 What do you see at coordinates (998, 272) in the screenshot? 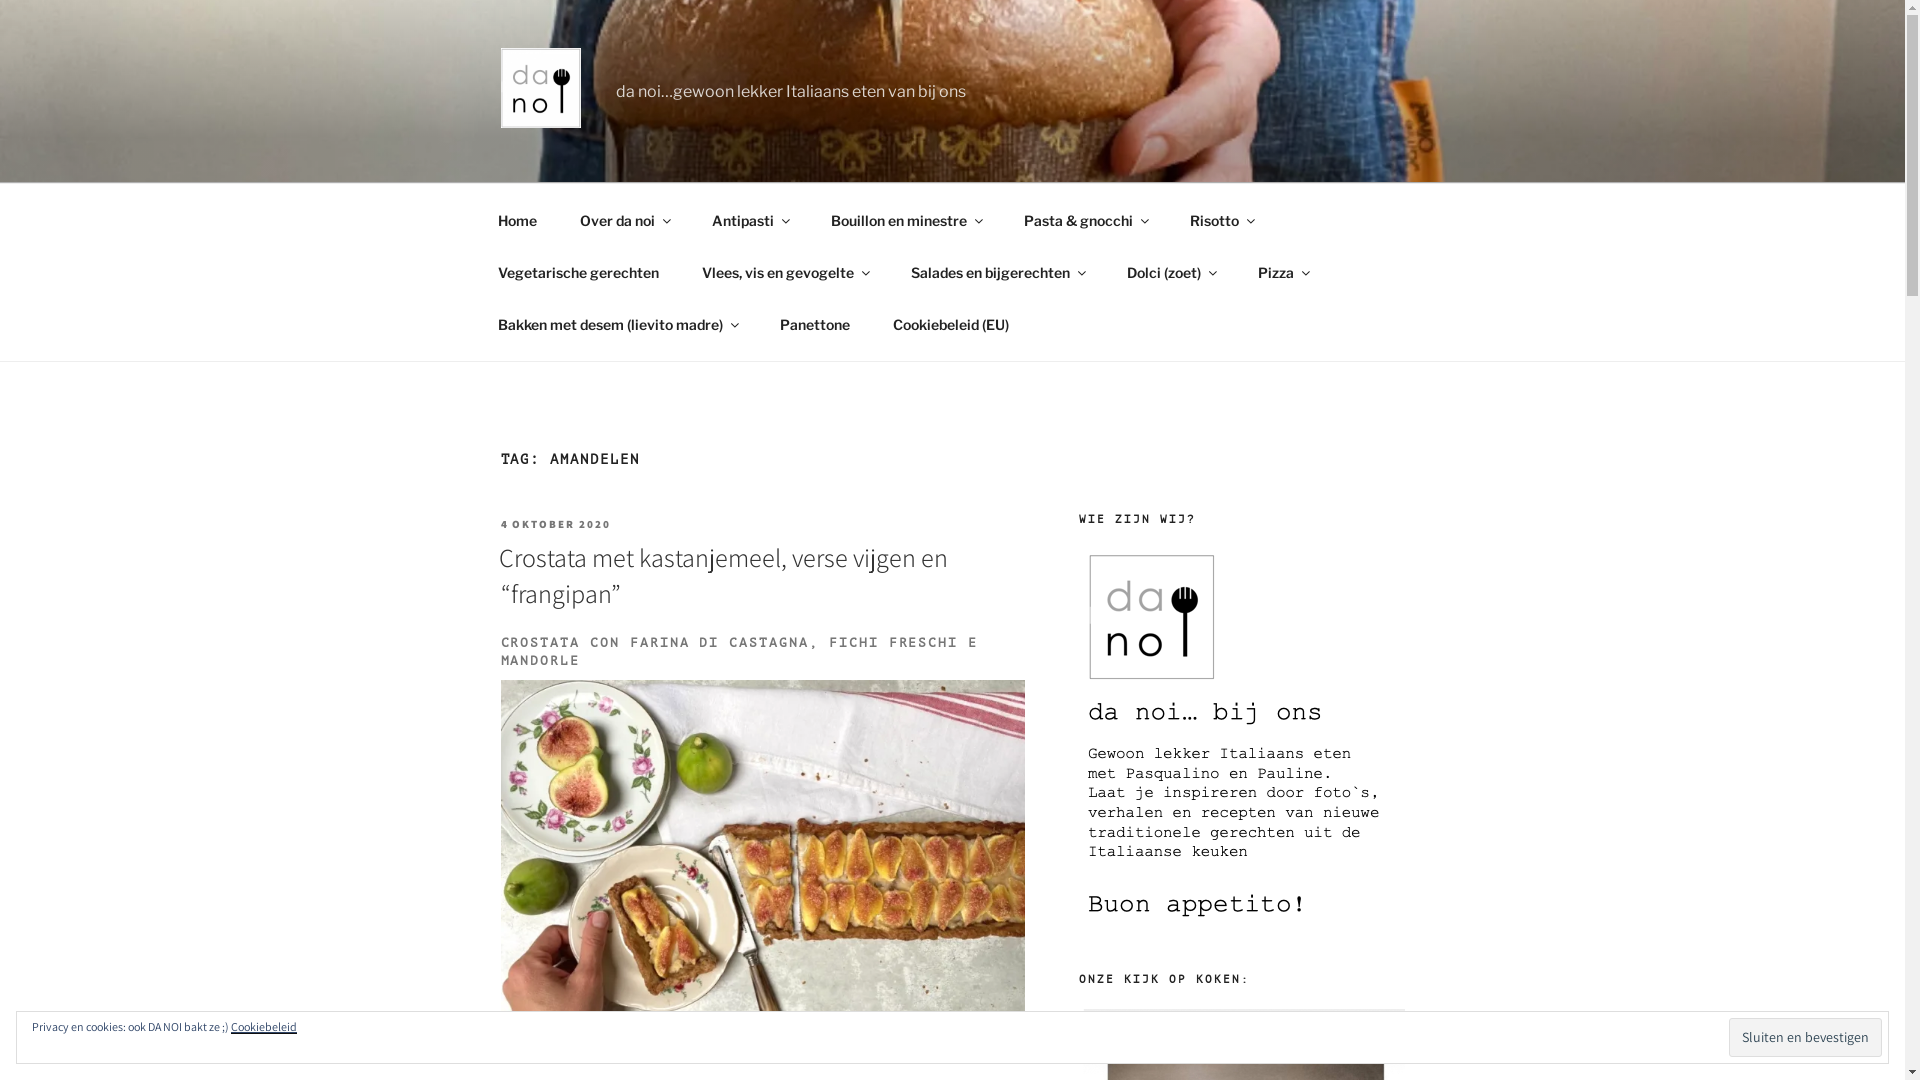
I see `Salades en bijgerechten` at bounding box center [998, 272].